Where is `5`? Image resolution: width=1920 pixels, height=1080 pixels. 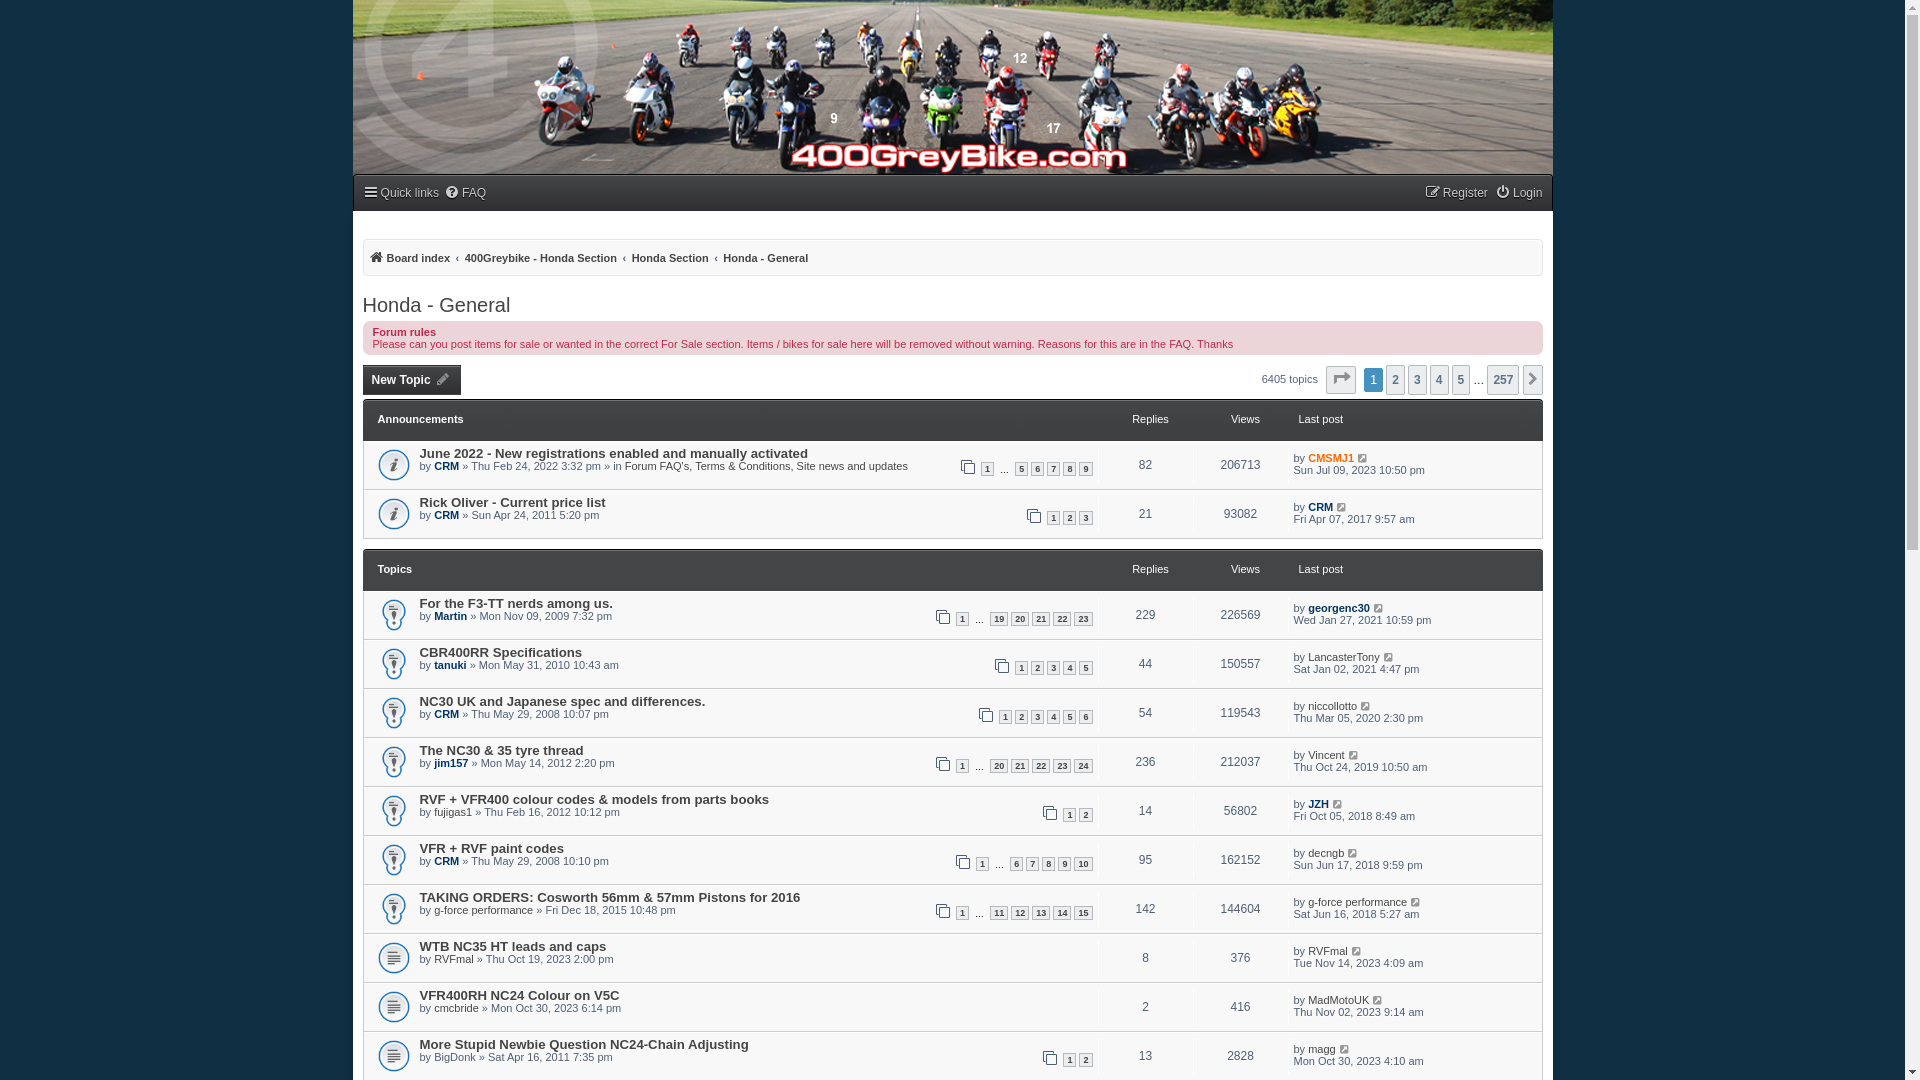
5 is located at coordinates (1086, 668).